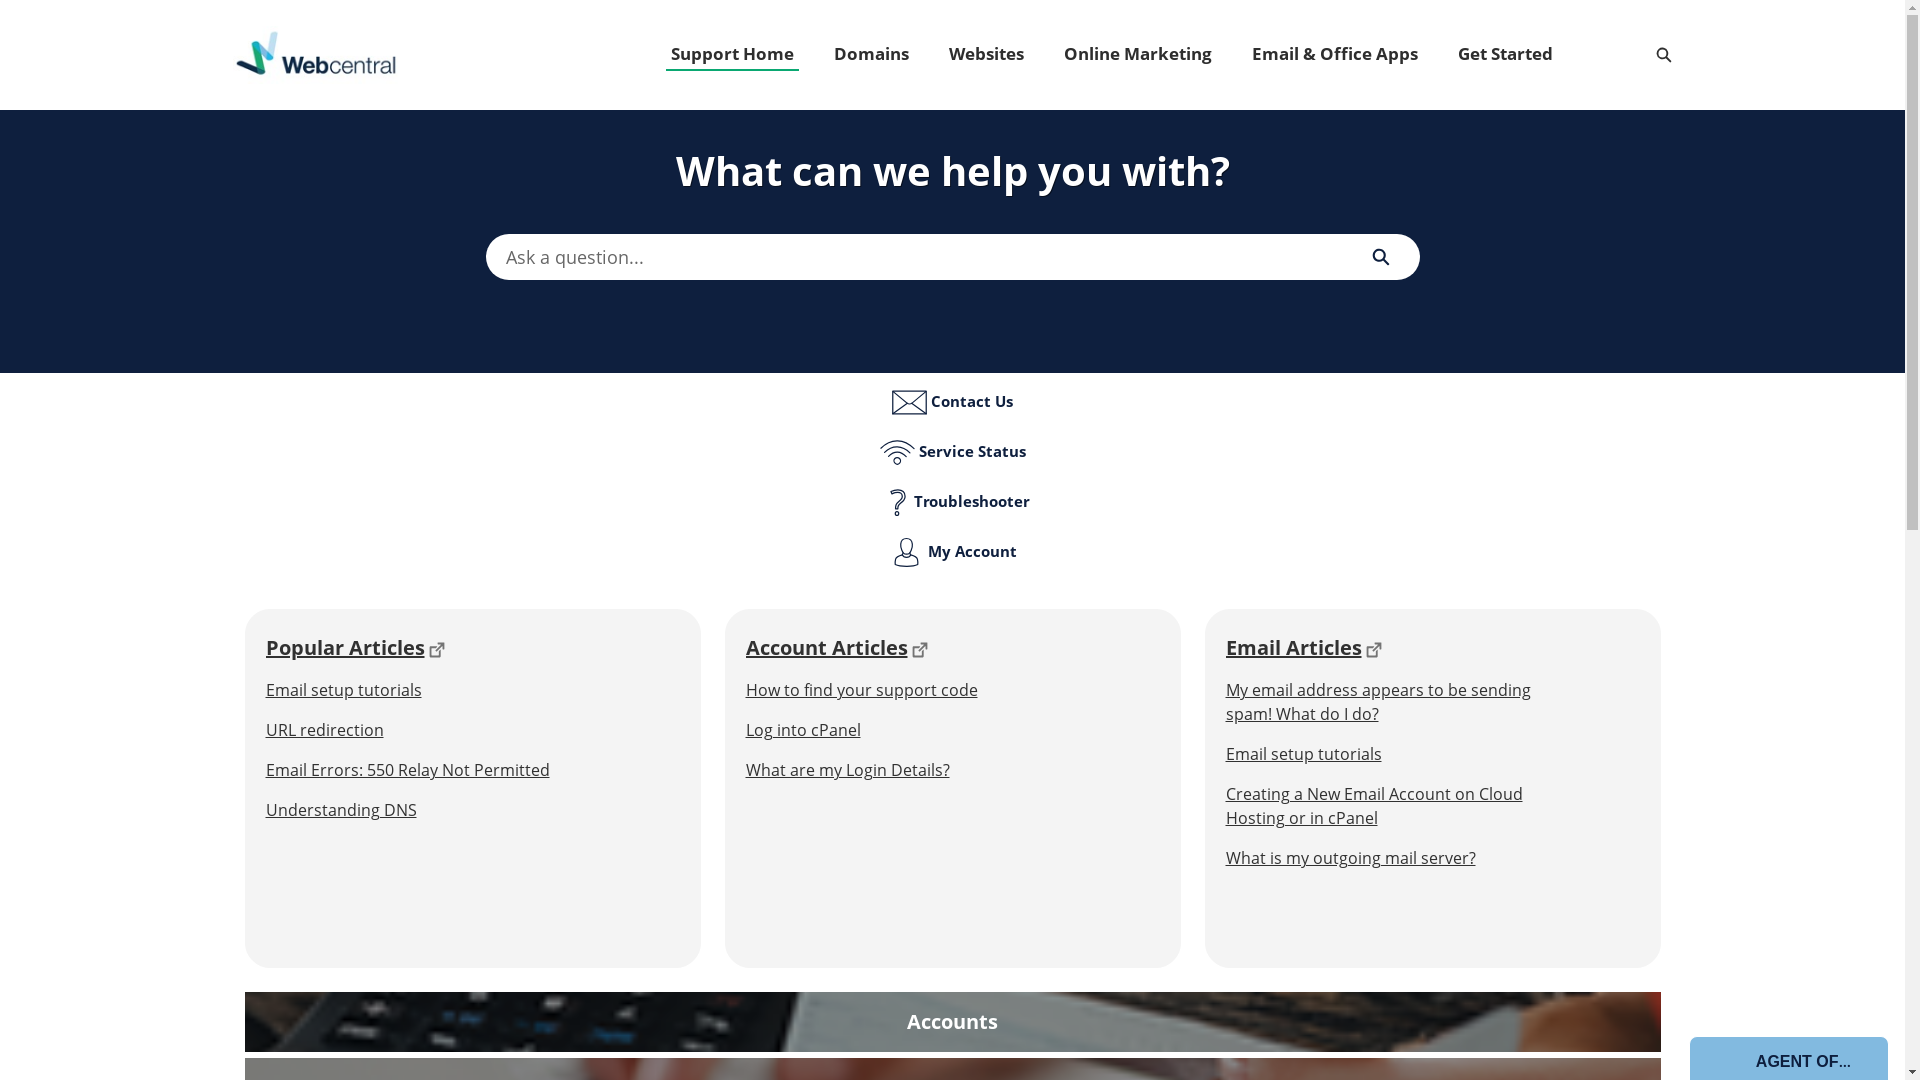 Image resolution: width=1920 pixels, height=1080 pixels. I want to click on Accounts, so click(952, 1047).